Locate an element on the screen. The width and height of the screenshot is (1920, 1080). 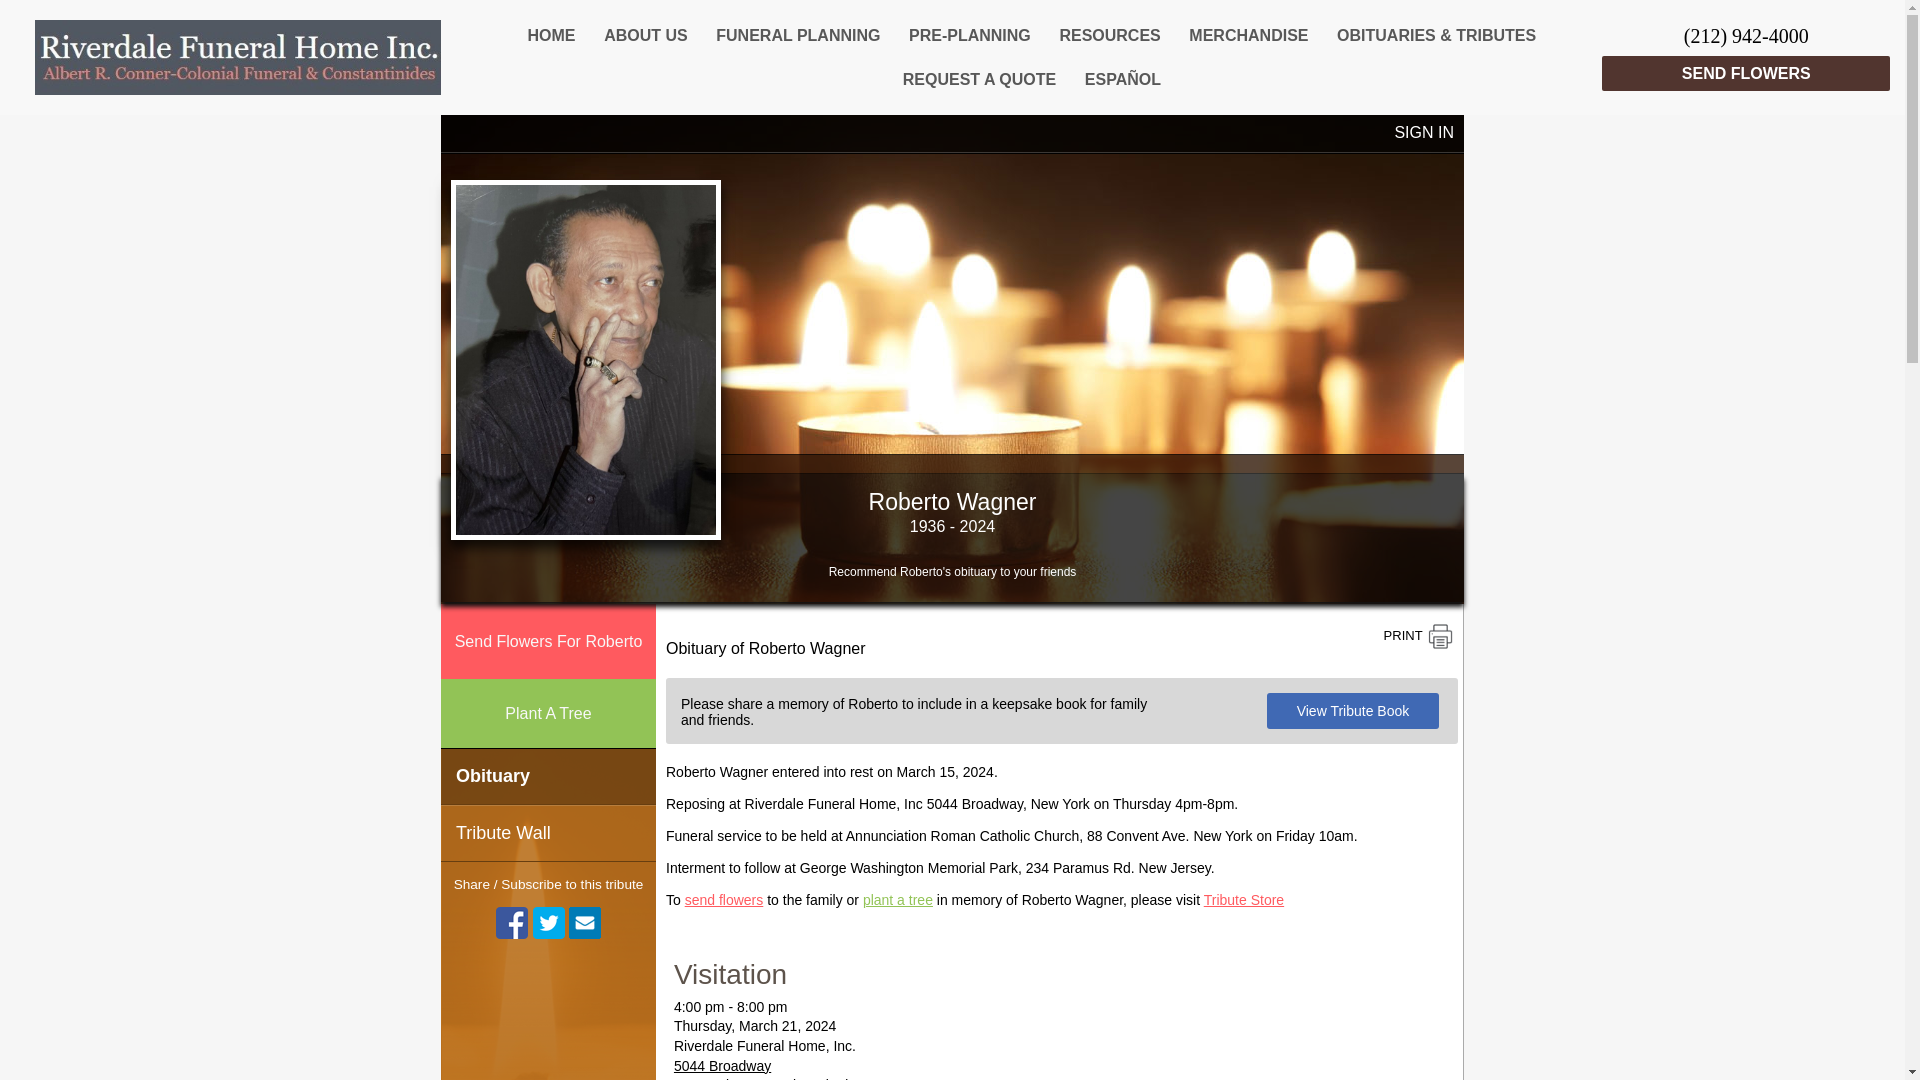
RESOURCES is located at coordinates (1110, 34).